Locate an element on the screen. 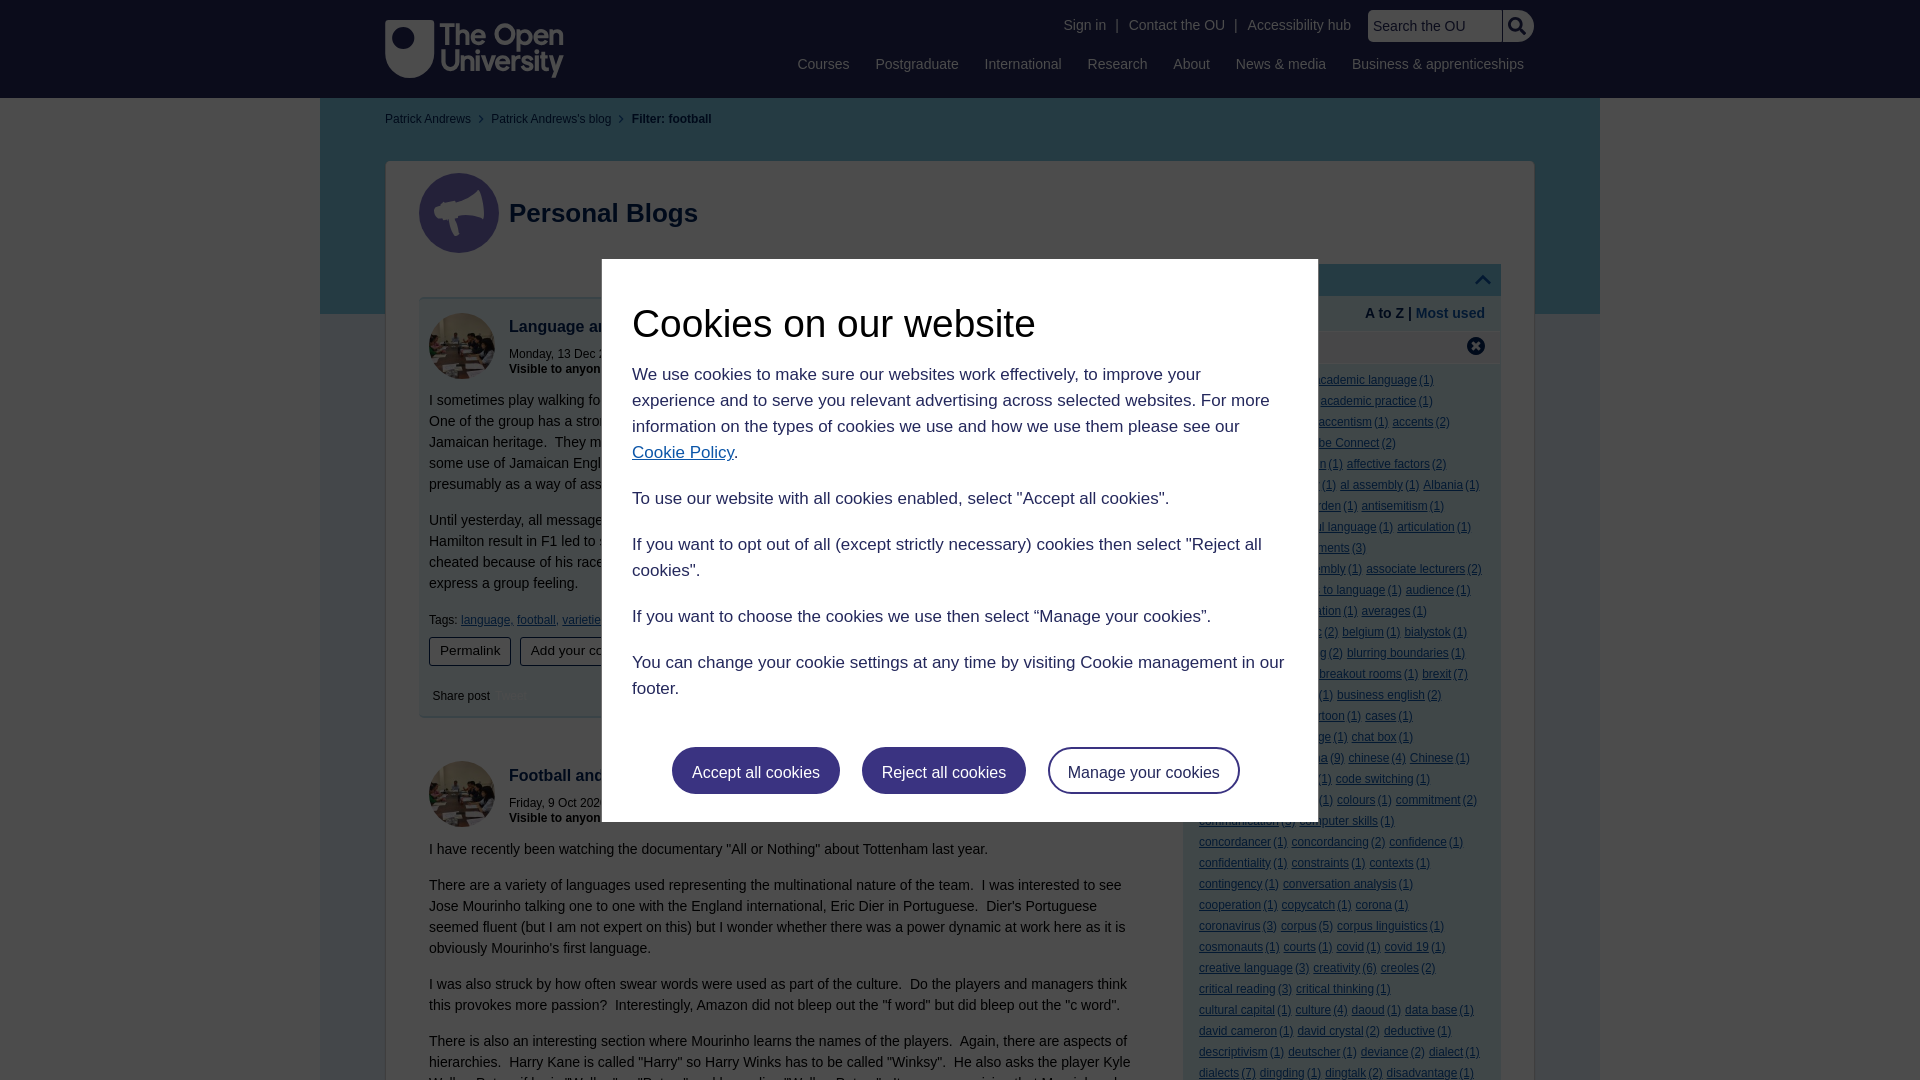 Image resolution: width=1920 pixels, height=1080 pixels. Search is located at coordinates (1516, 26).